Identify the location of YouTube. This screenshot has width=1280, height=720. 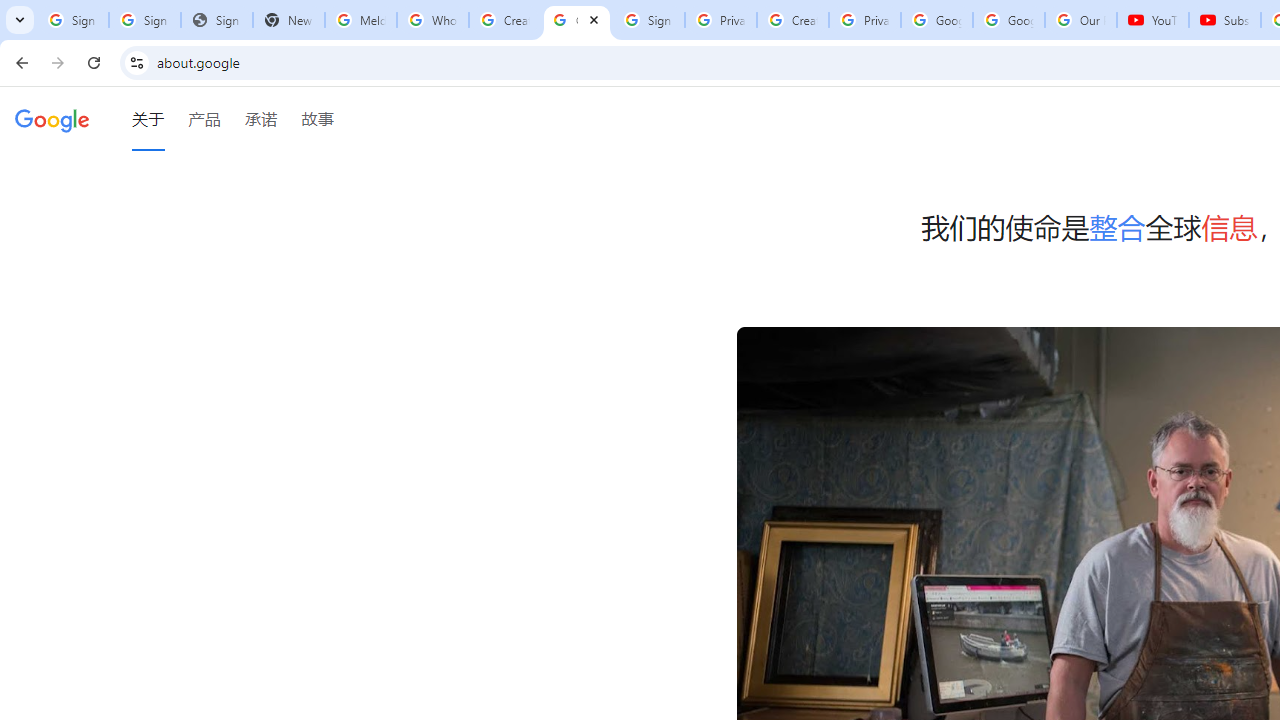
(1153, 20).